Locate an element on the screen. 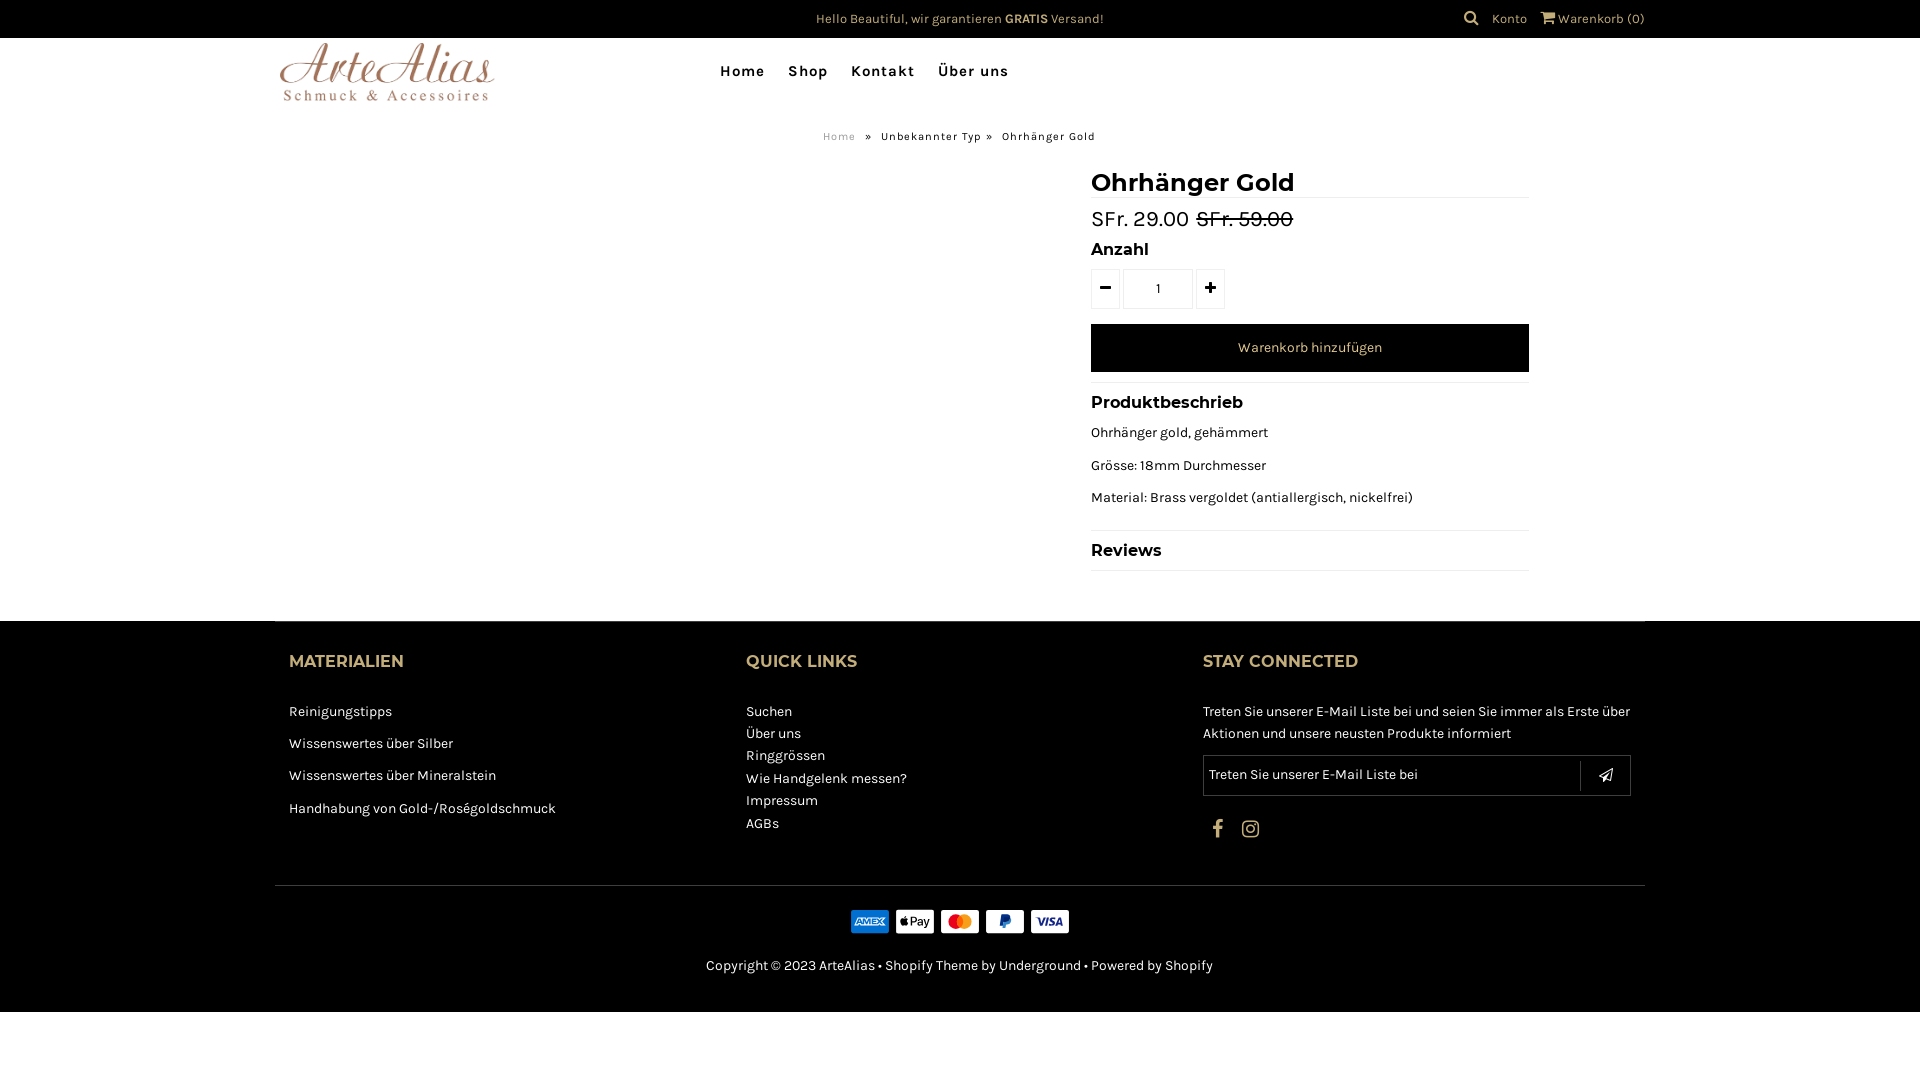  Shopify Theme is located at coordinates (932, 966).